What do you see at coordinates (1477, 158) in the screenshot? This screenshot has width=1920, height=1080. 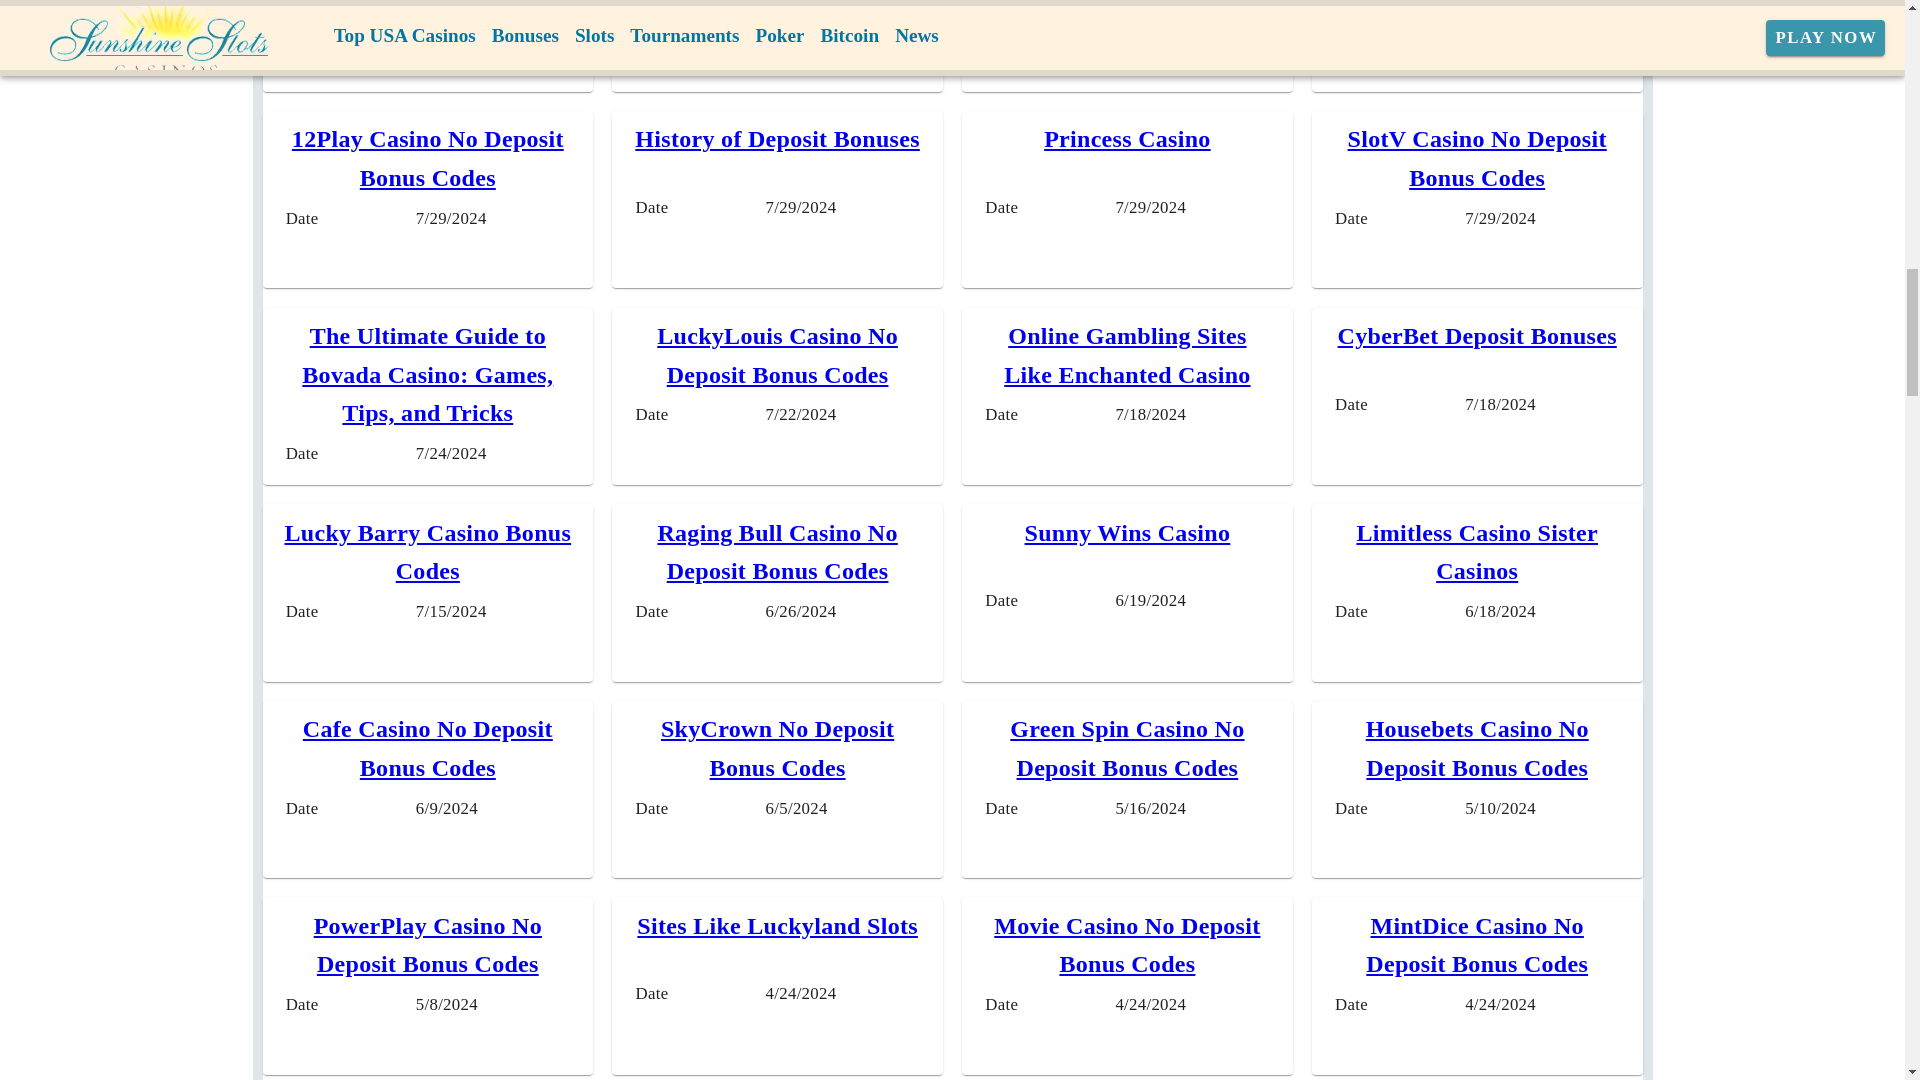 I see `SlotV Casino No Deposit Bonus Codes` at bounding box center [1477, 158].